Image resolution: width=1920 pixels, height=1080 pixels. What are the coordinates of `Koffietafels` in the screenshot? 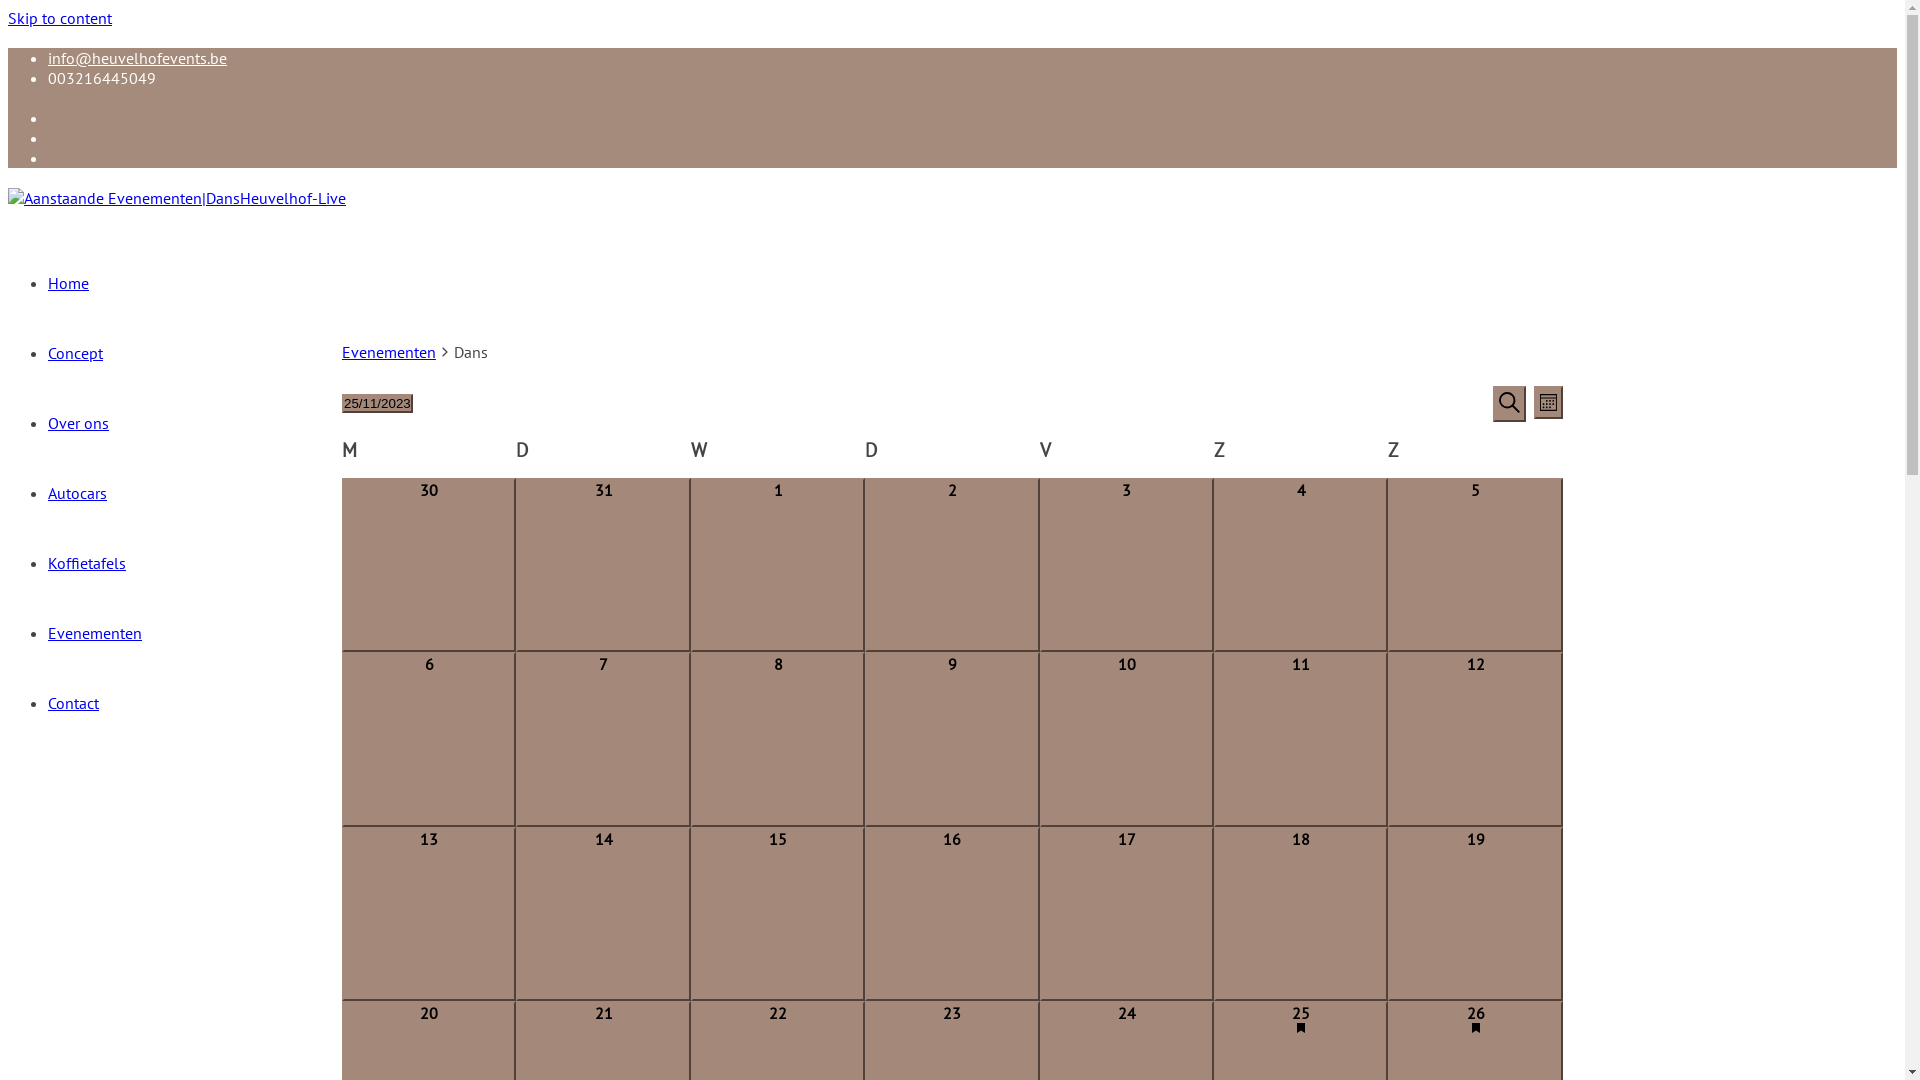 It's located at (87, 563).